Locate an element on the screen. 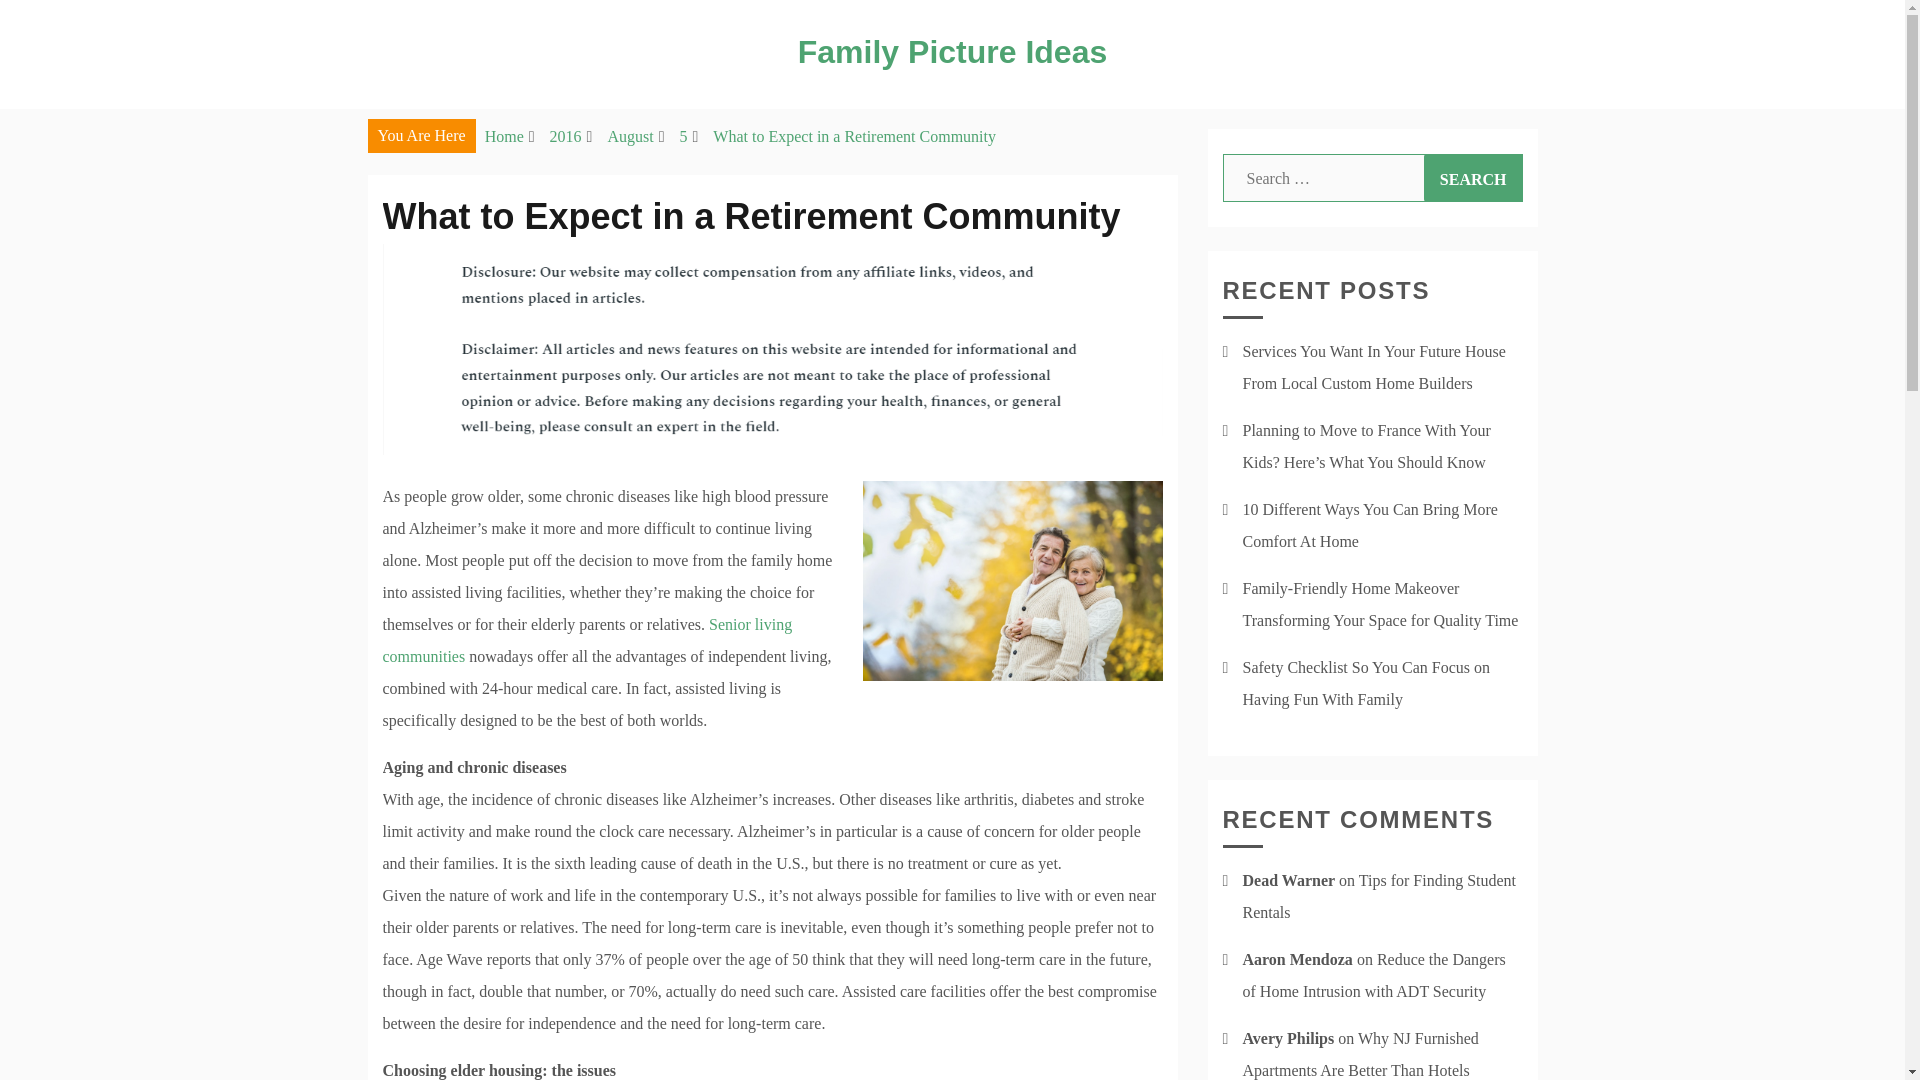  Why NJ Furnished Apartments Are Better Than Hotels is located at coordinates (1360, 1054).